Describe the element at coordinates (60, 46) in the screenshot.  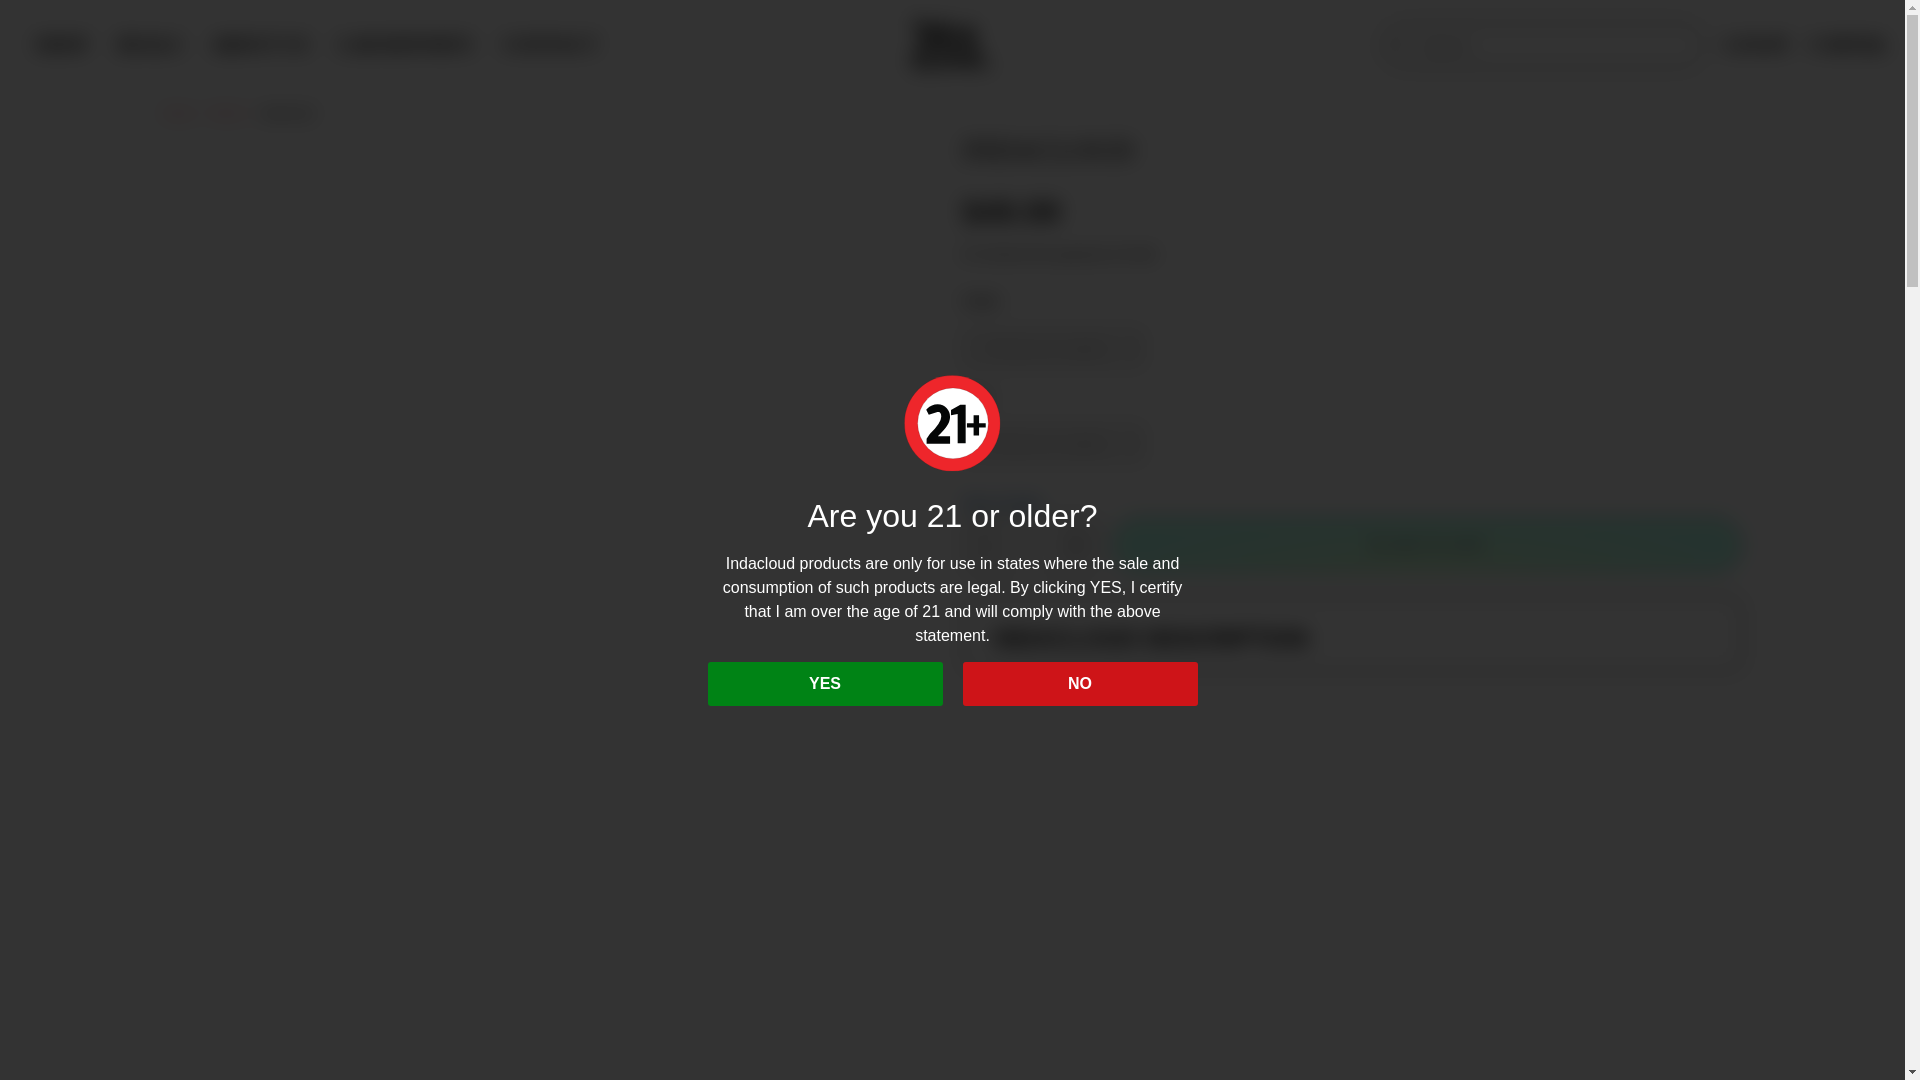
I see `SHOP` at that location.